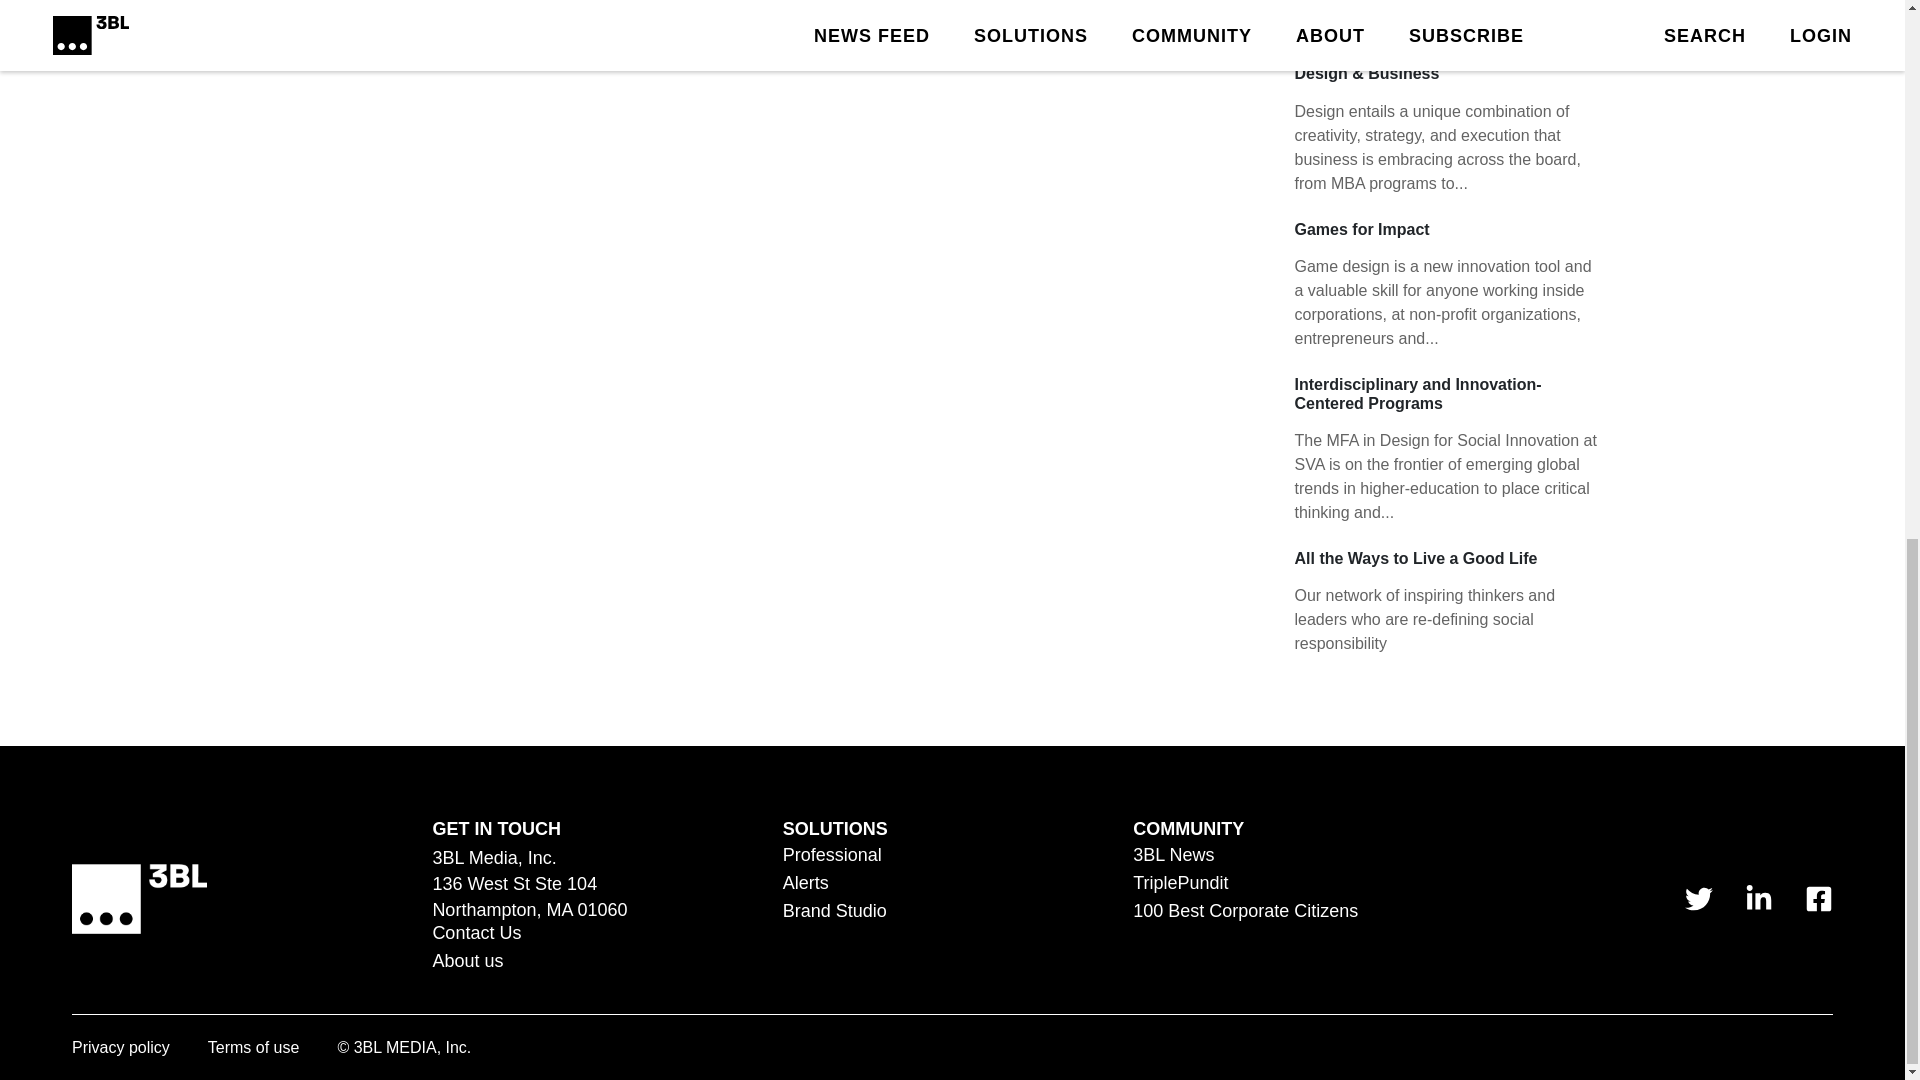 The height and width of the screenshot is (1080, 1920). Describe the element at coordinates (1818, 898) in the screenshot. I see `link to 3 B L Media's Facebook` at that location.